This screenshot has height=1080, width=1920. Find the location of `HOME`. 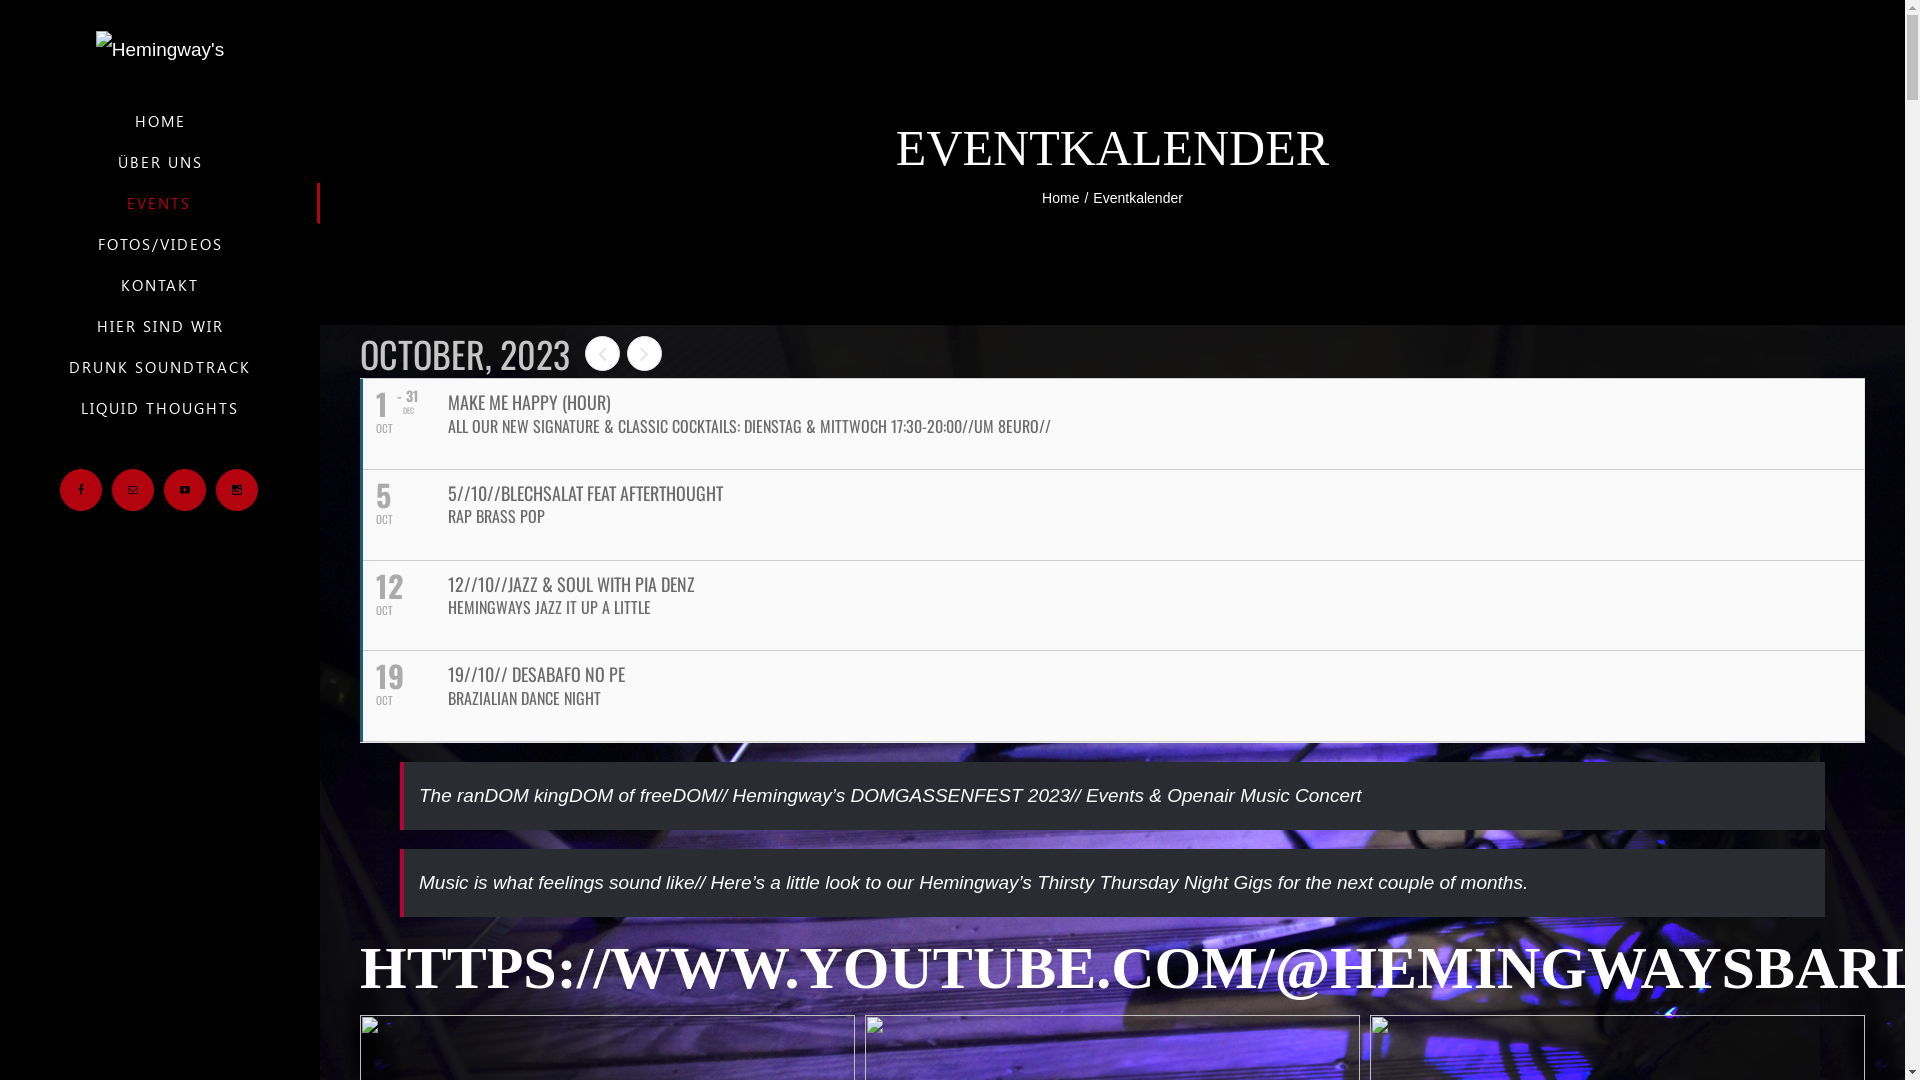

HOME is located at coordinates (160, 121).